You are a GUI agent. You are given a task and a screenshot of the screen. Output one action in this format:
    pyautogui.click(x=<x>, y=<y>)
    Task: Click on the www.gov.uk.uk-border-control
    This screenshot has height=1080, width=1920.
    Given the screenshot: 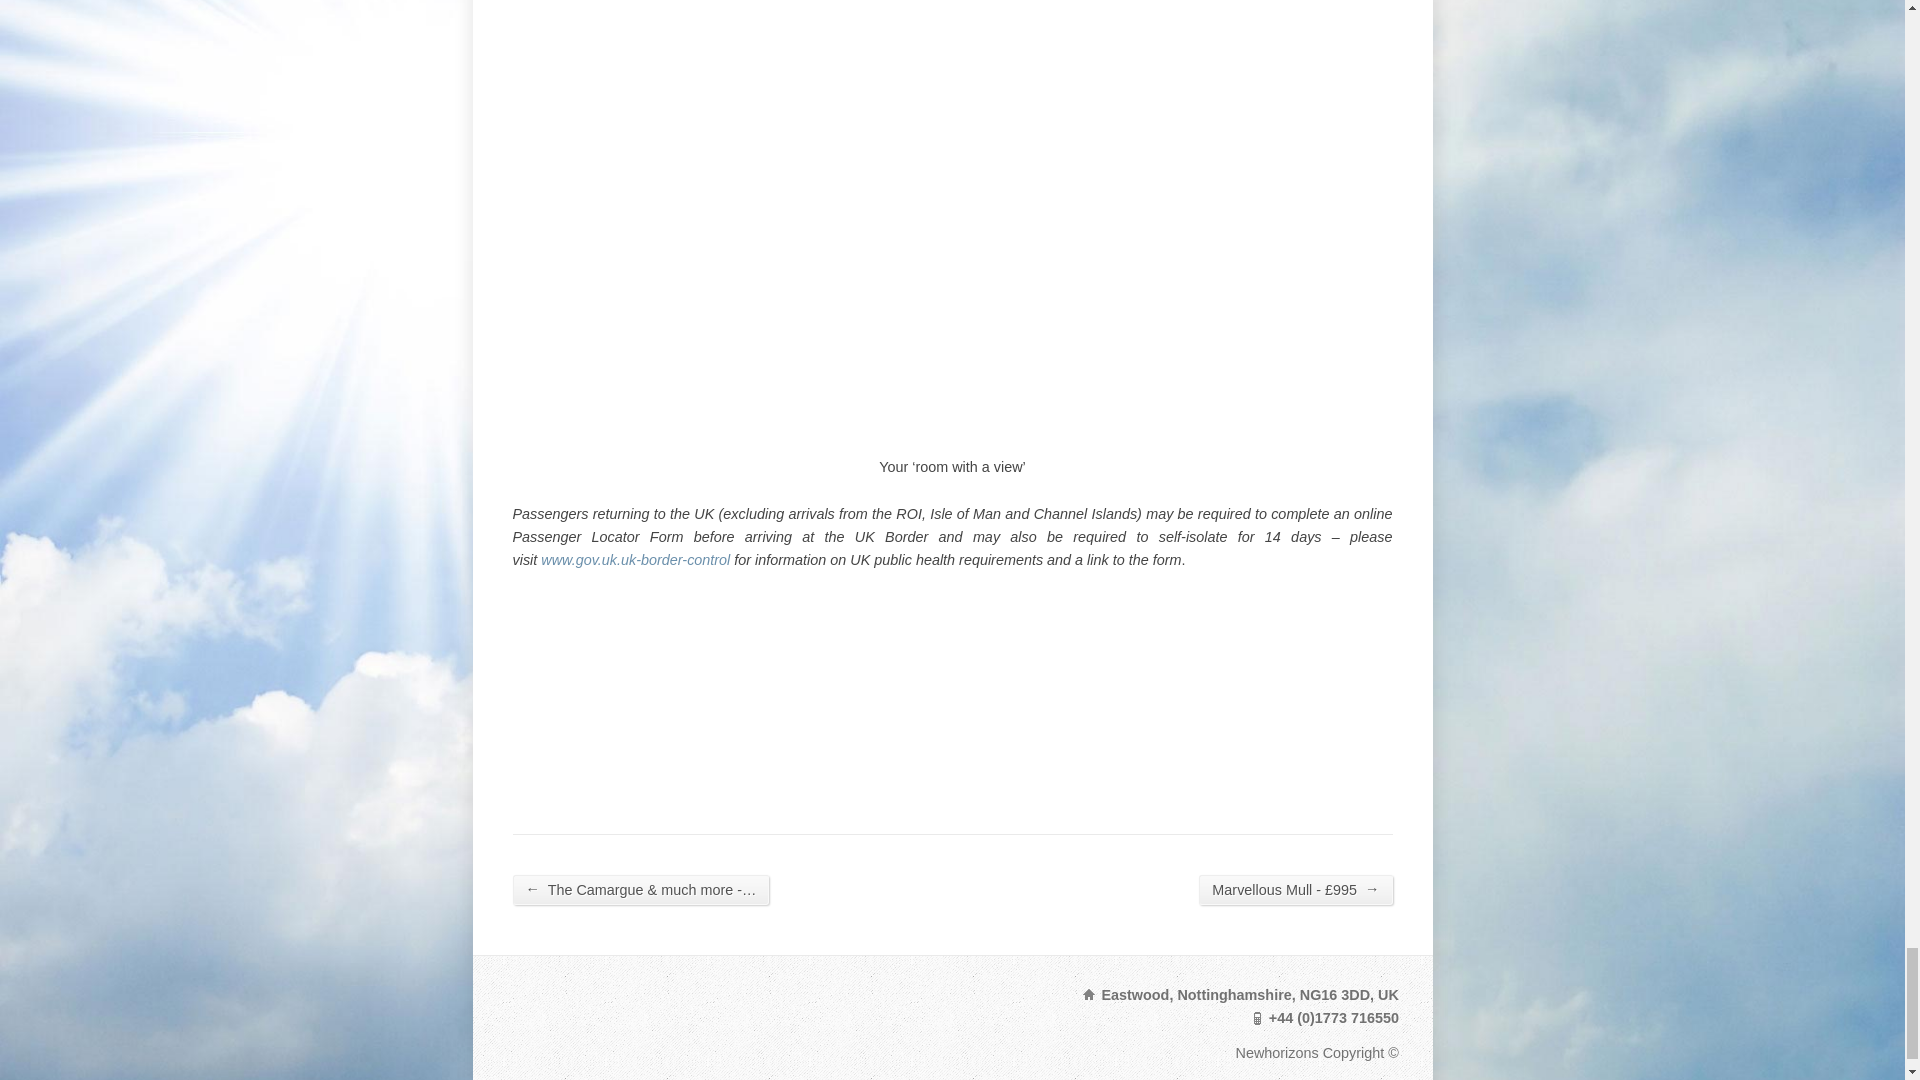 What is the action you would take?
    pyautogui.click(x=635, y=560)
    